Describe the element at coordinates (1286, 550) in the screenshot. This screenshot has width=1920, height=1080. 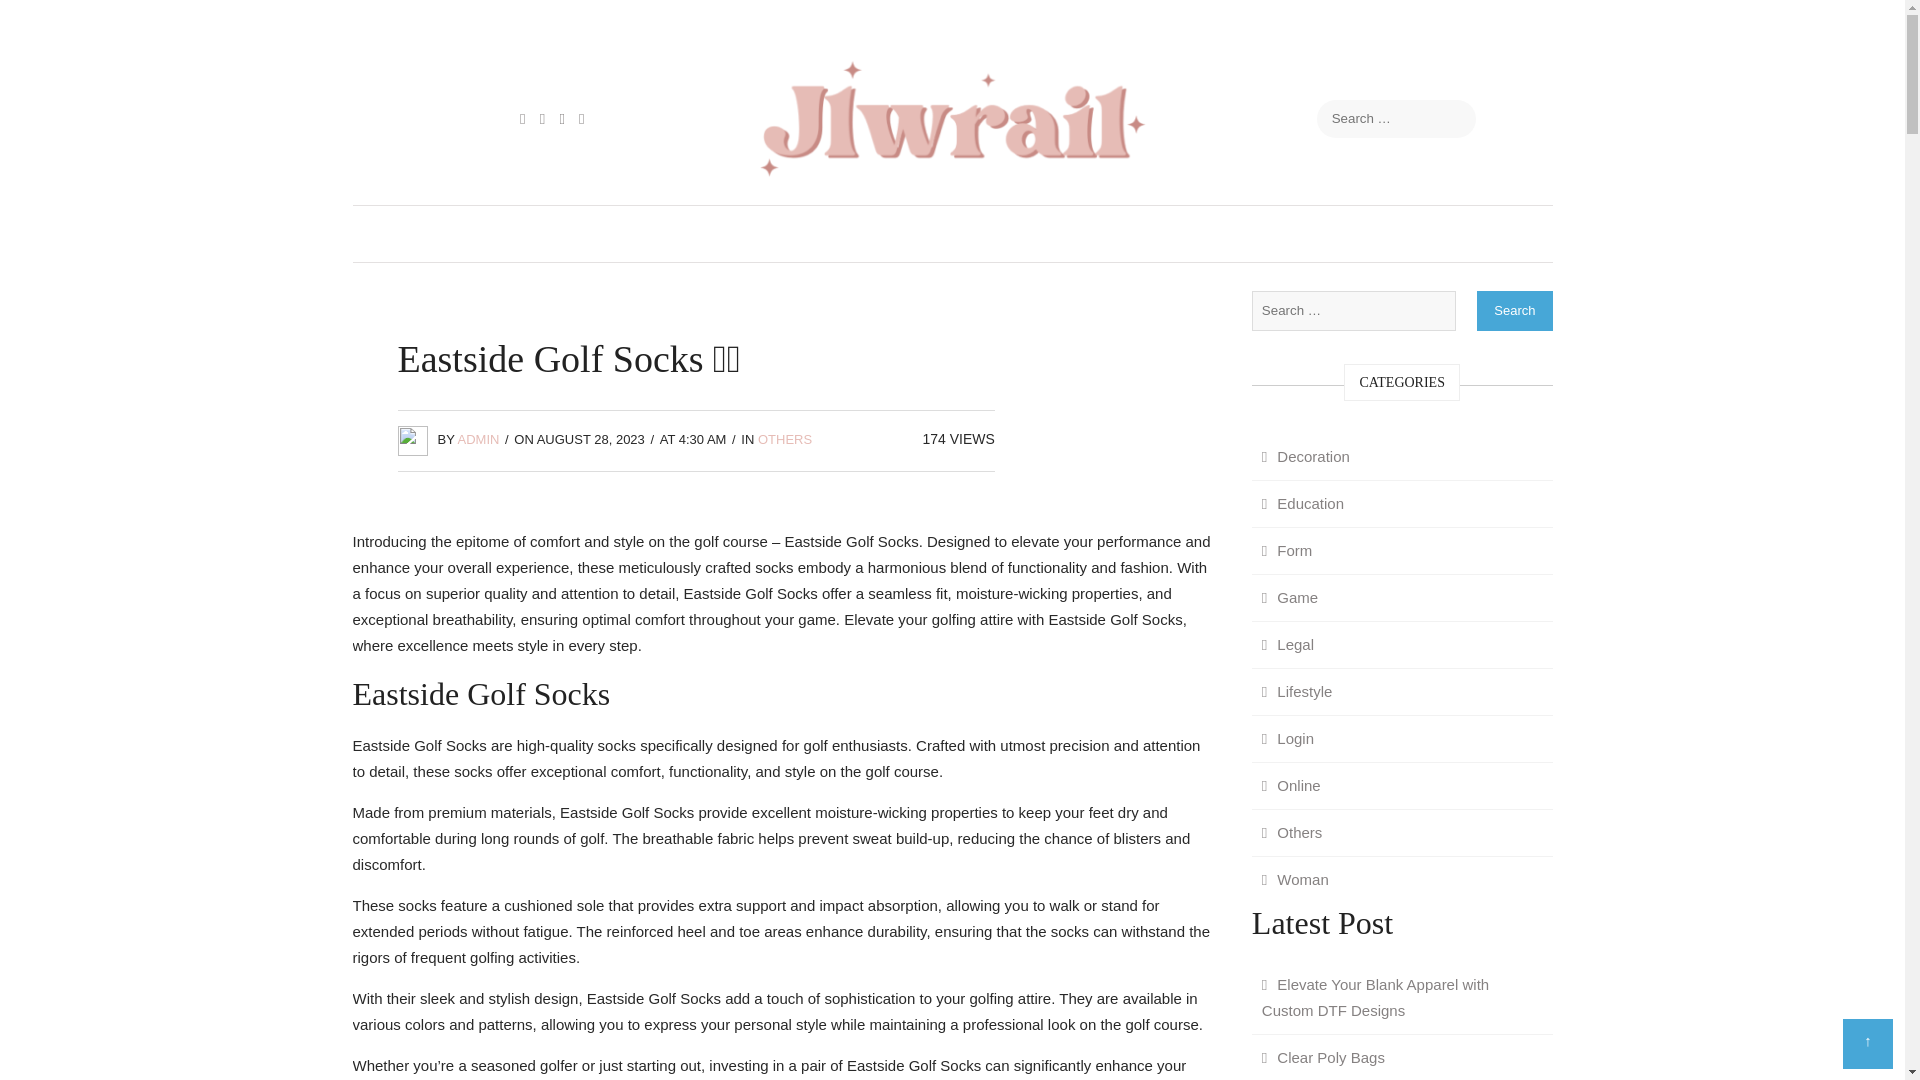
I see `Form` at that location.